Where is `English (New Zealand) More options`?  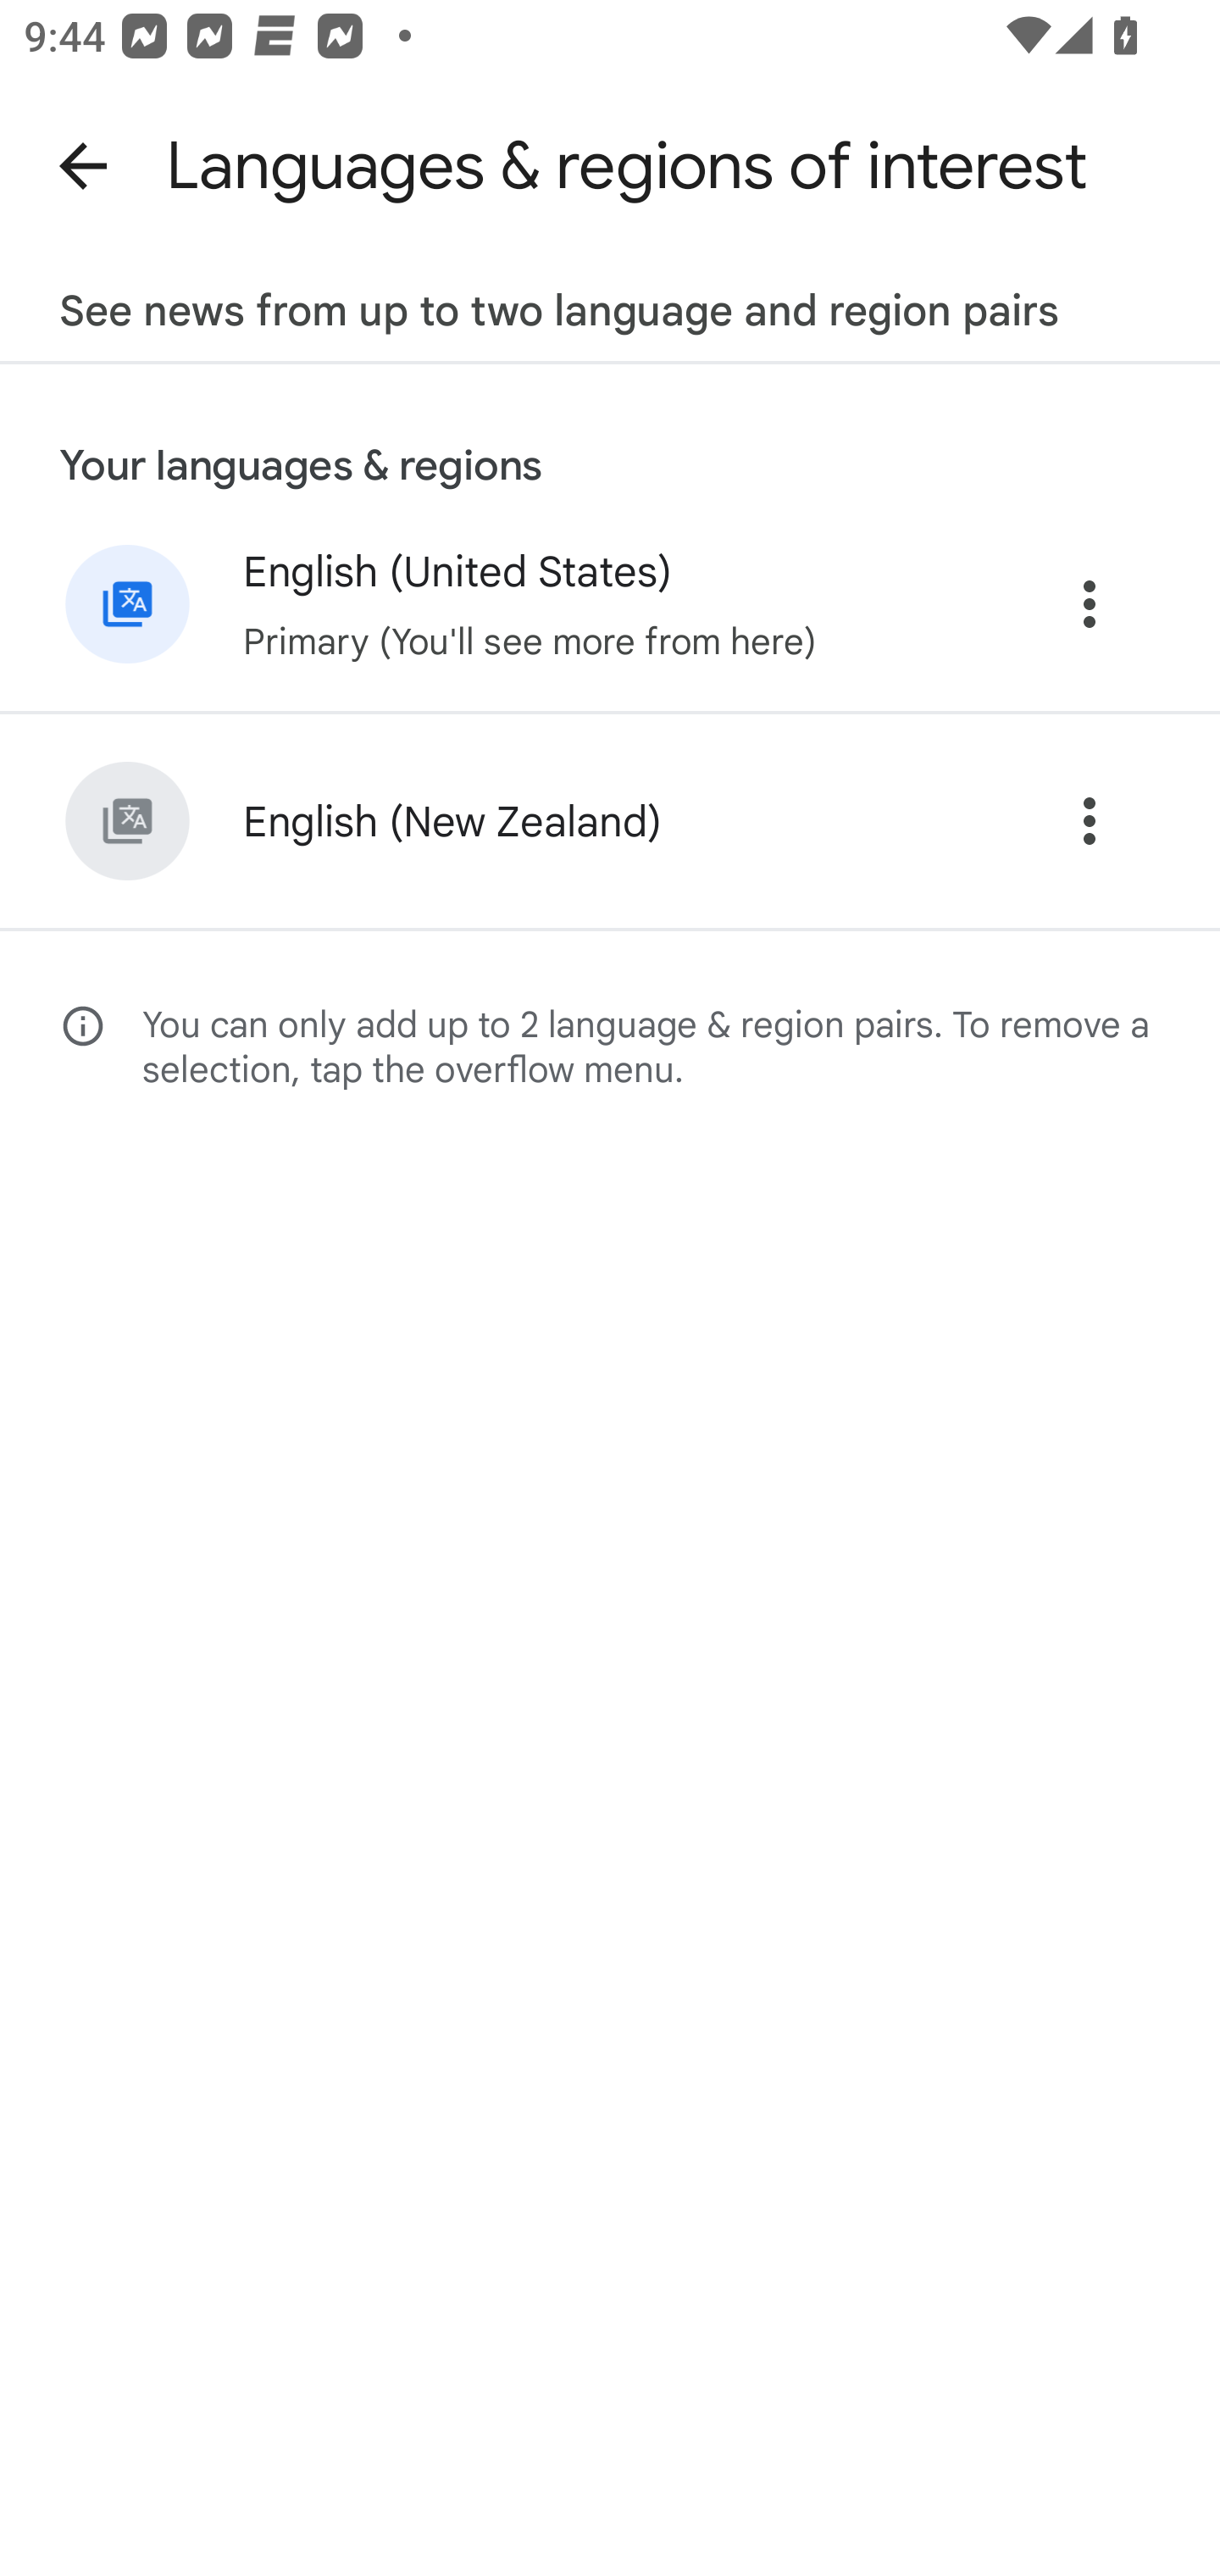
English (New Zealand) More options is located at coordinates (610, 820).